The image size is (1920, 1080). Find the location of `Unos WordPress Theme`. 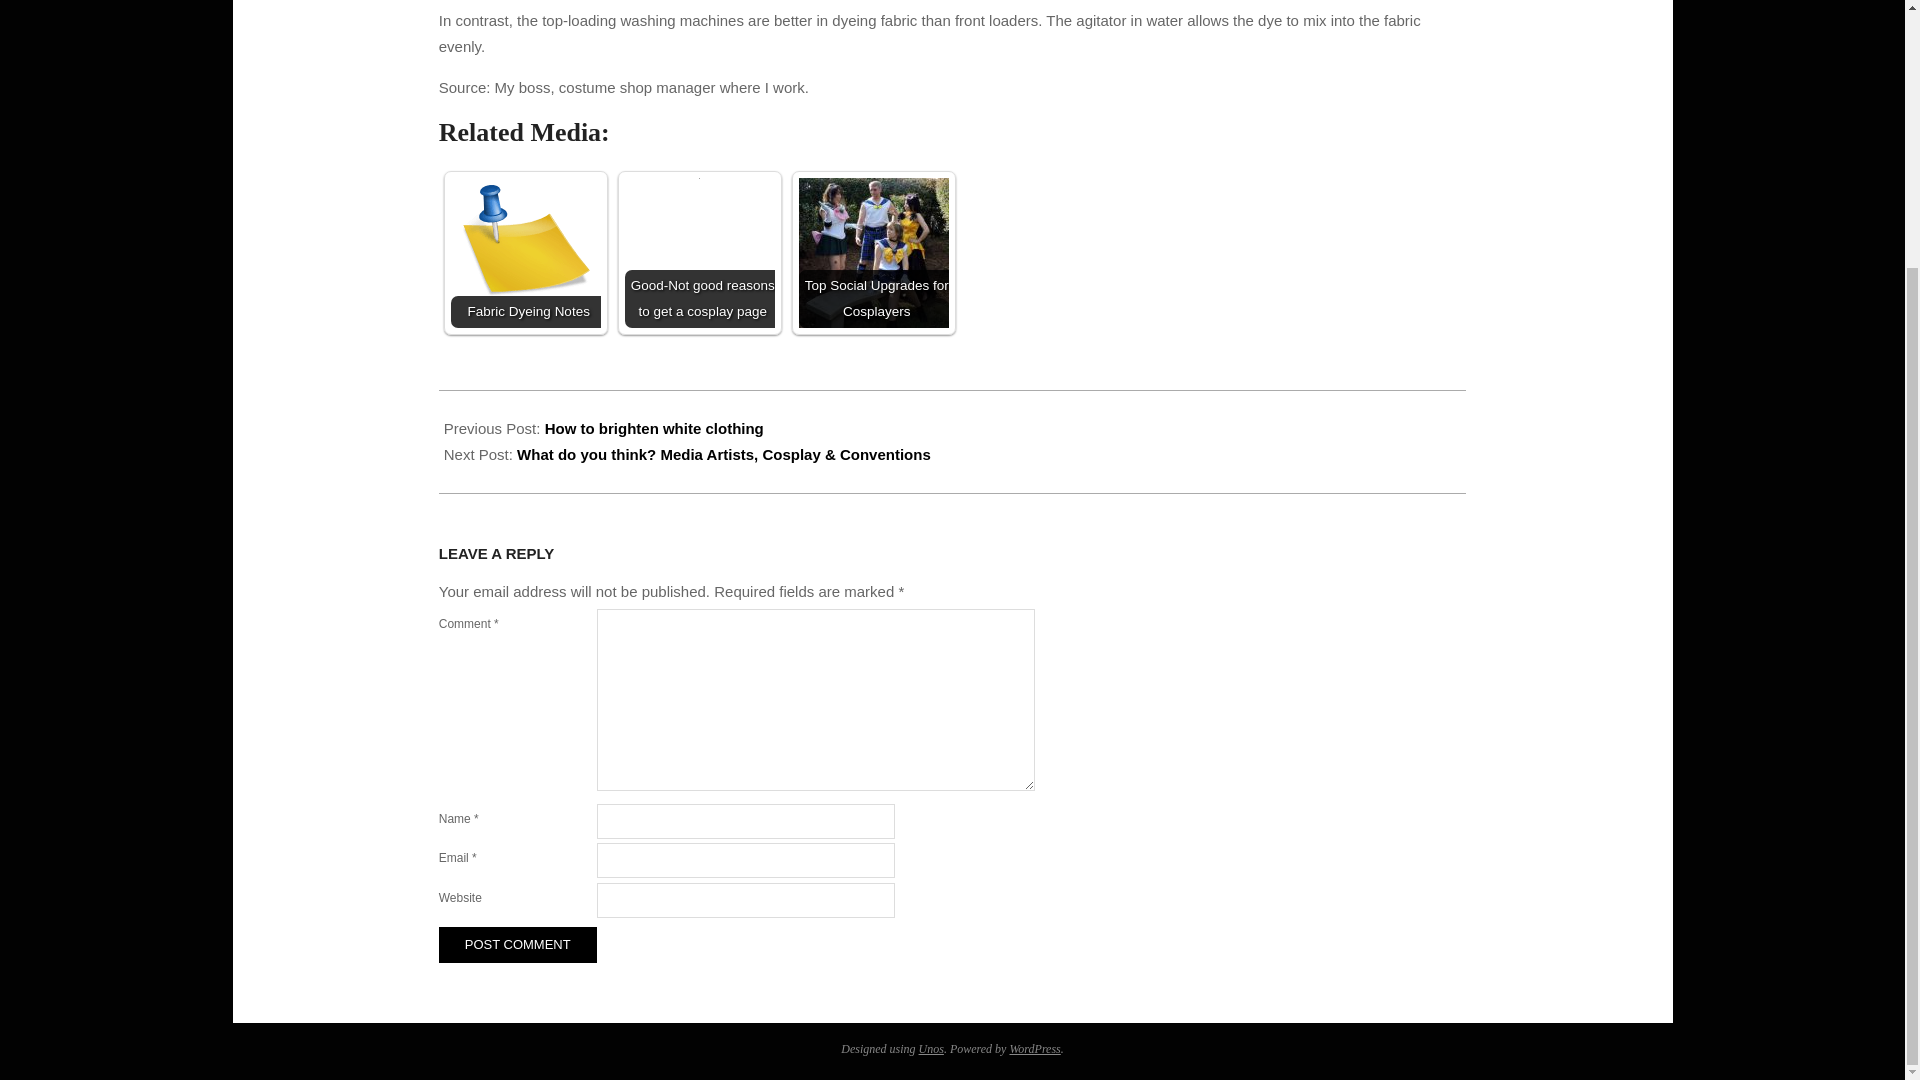

Unos WordPress Theme is located at coordinates (932, 1049).